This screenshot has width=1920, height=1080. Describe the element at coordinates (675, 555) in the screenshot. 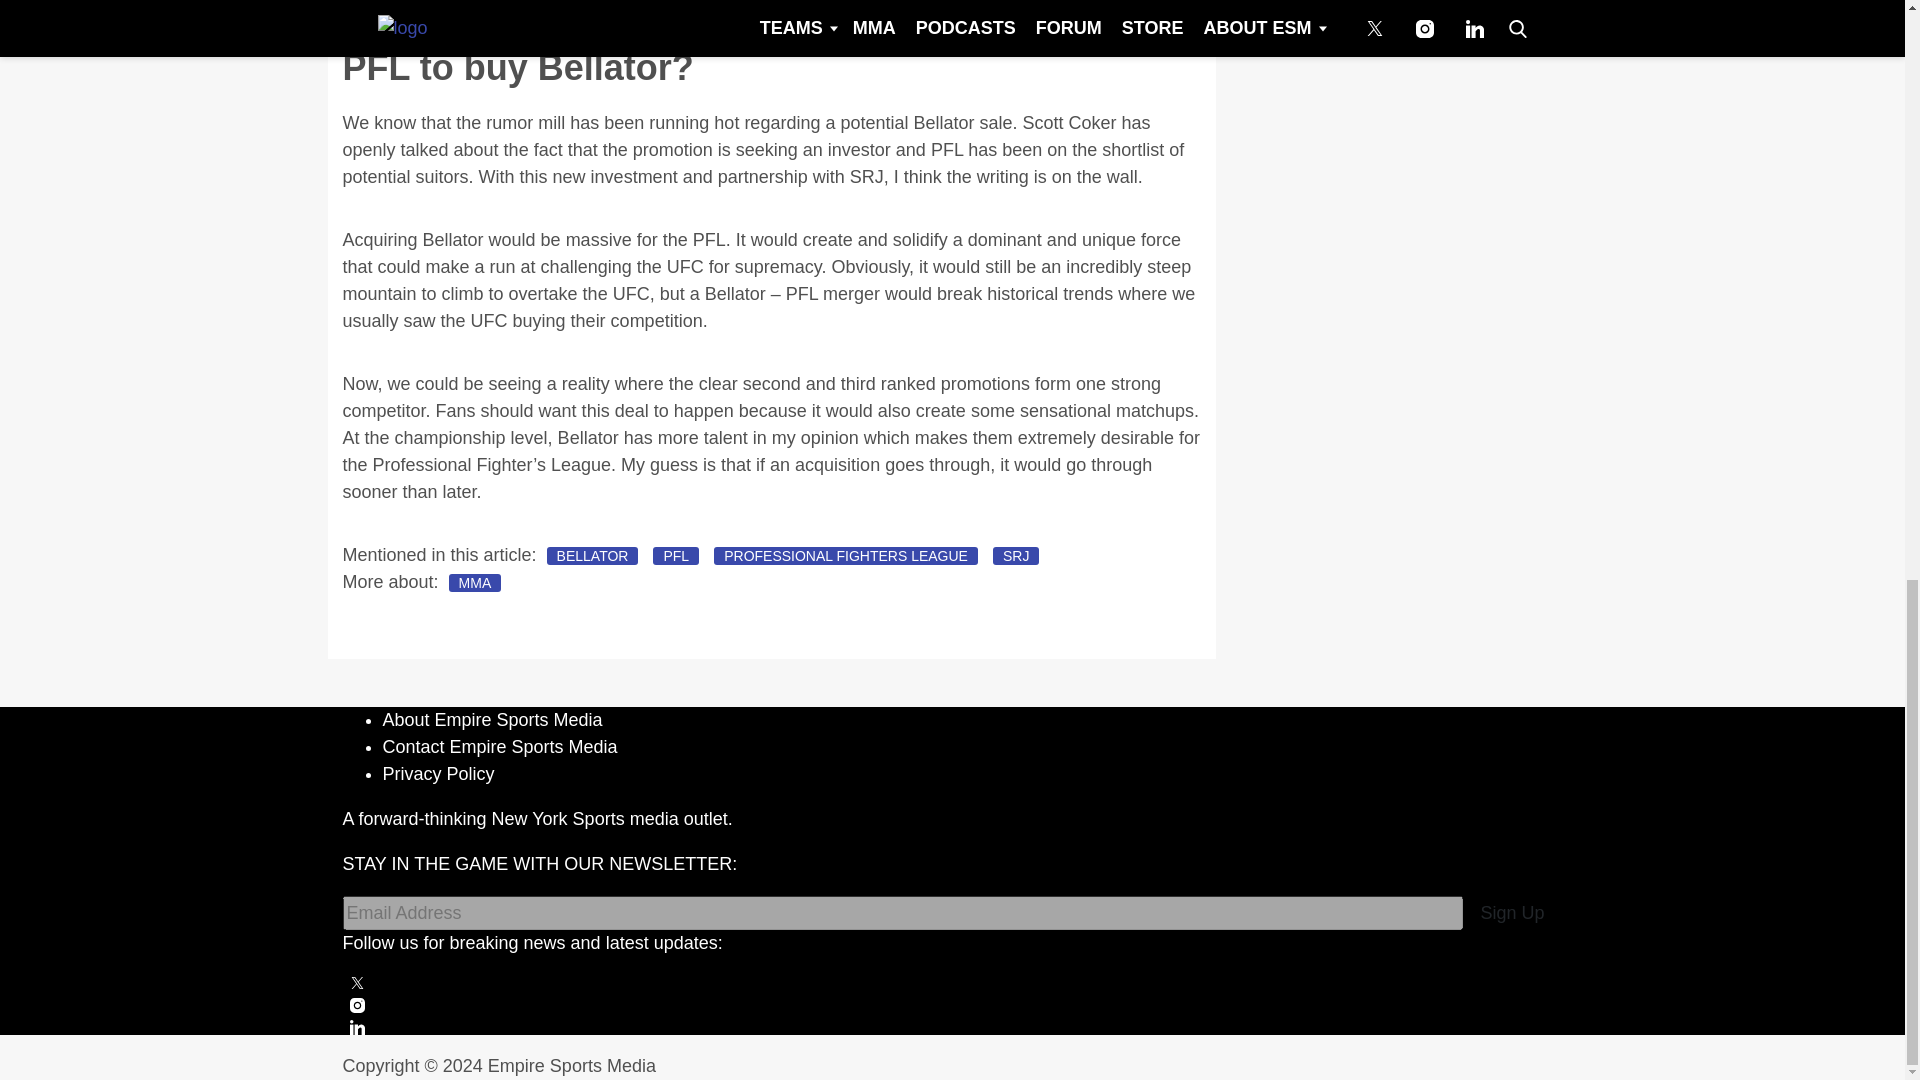

I see `PFL` at that location.